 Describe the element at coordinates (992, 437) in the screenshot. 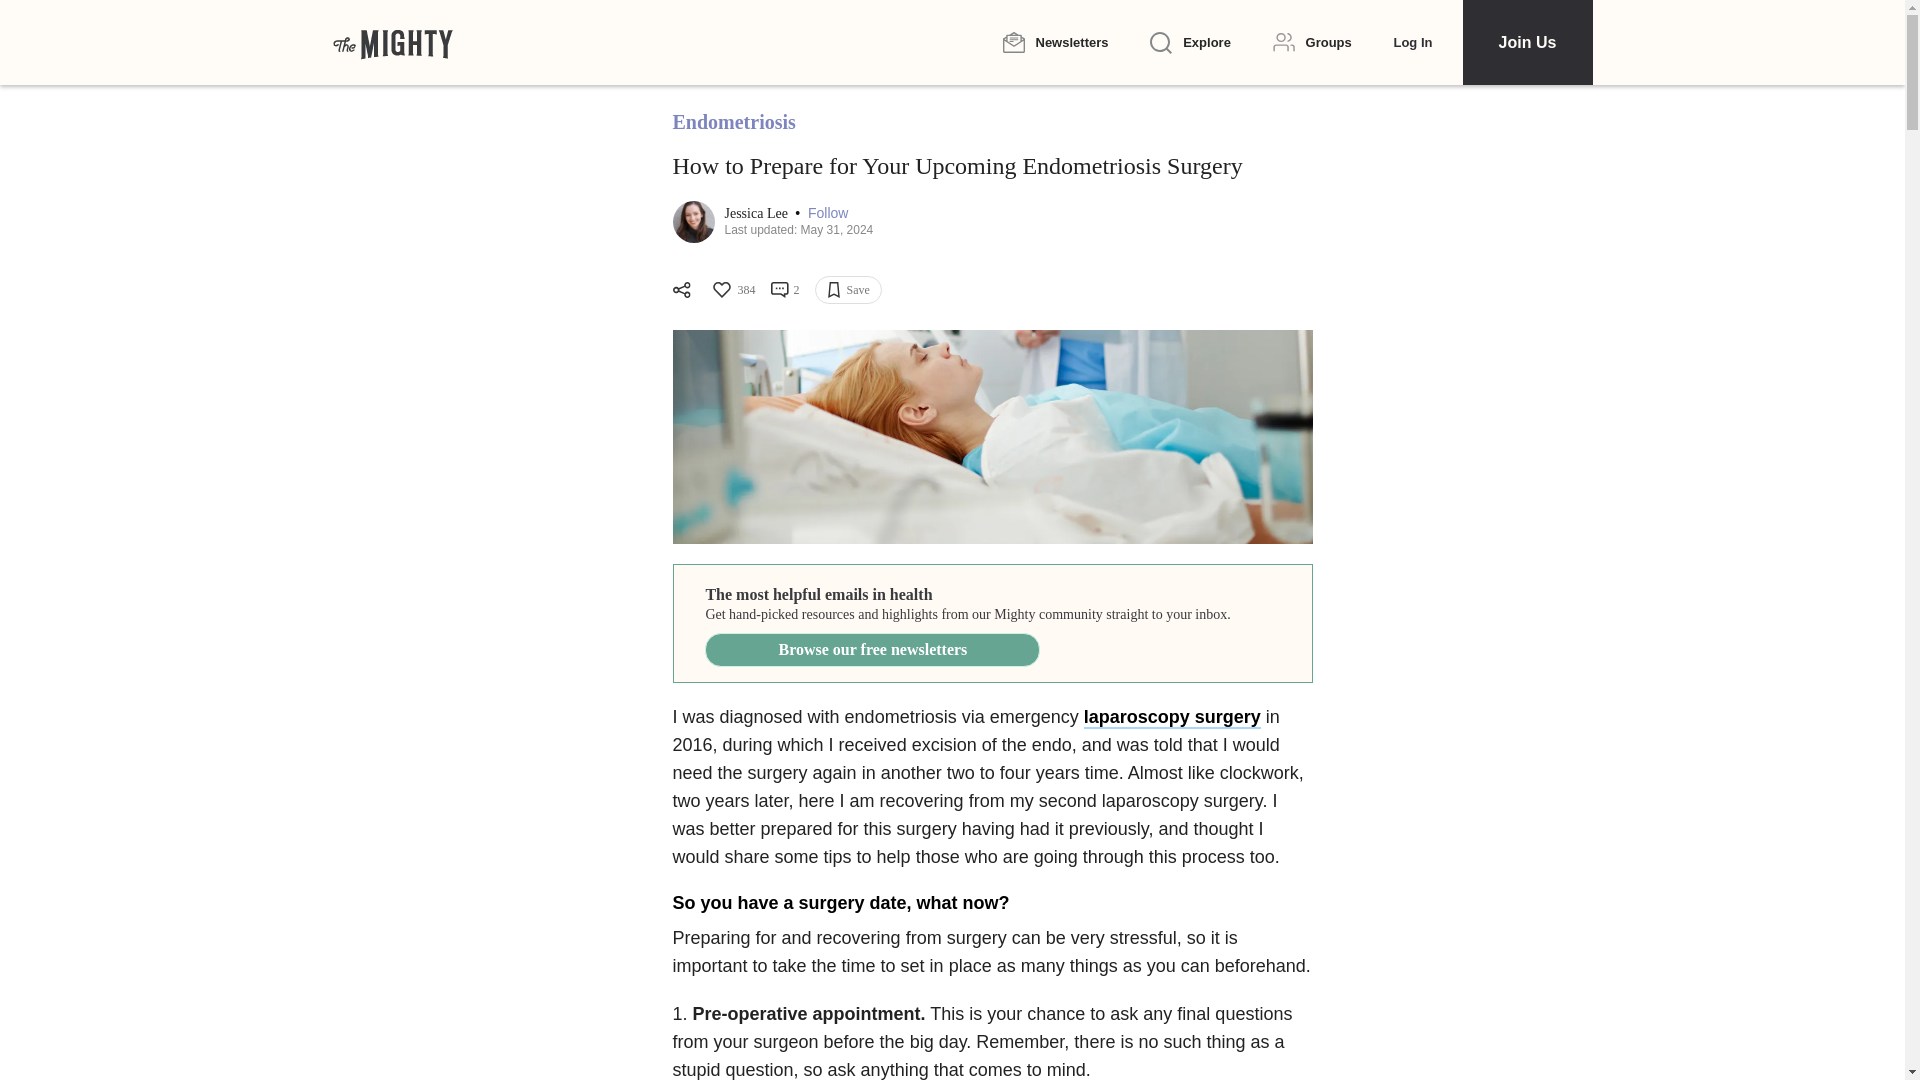

I see `How to Prepare for Your Upcoming Endometriosis Surgery` at that location.